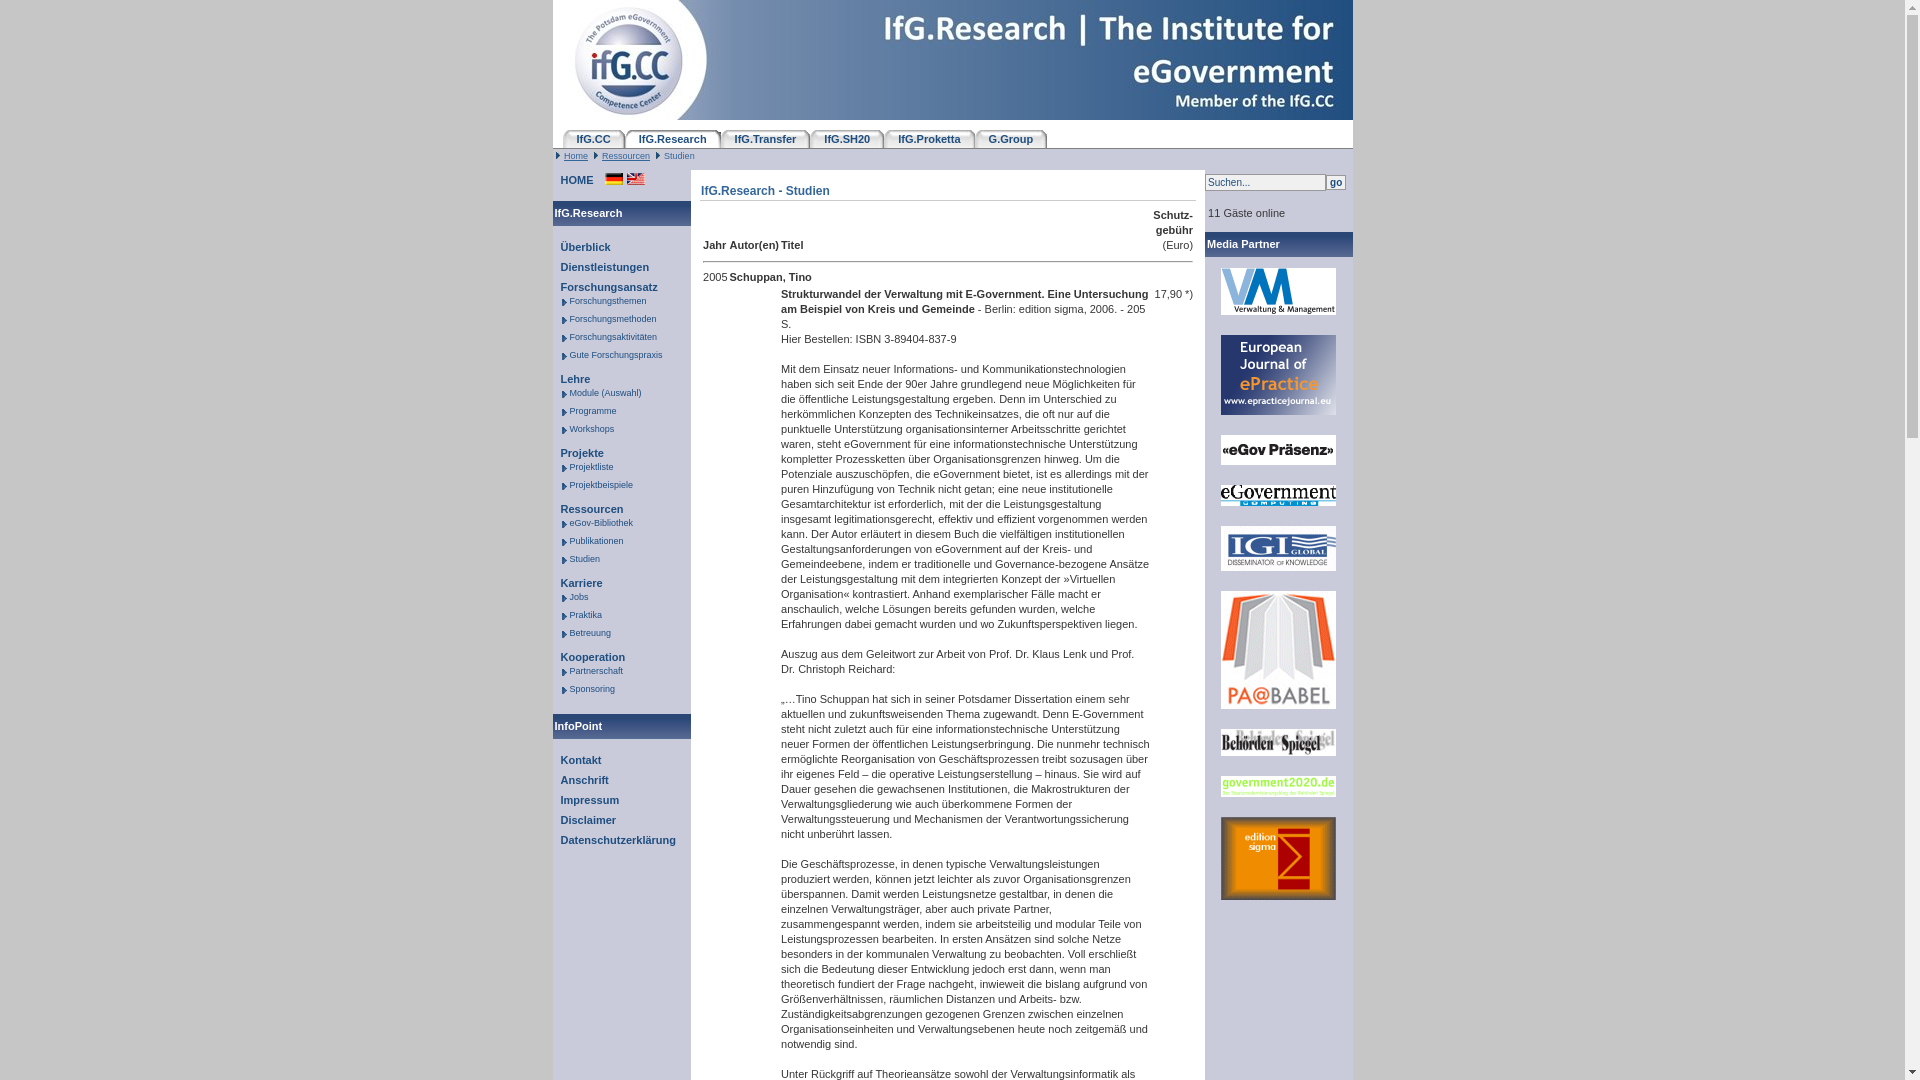 The height and width of the screenshot is (1080, 1920). Describe the element at coordinates (614, 355) in the screenshot. I see `Gute Forschungspraxis` at that location.